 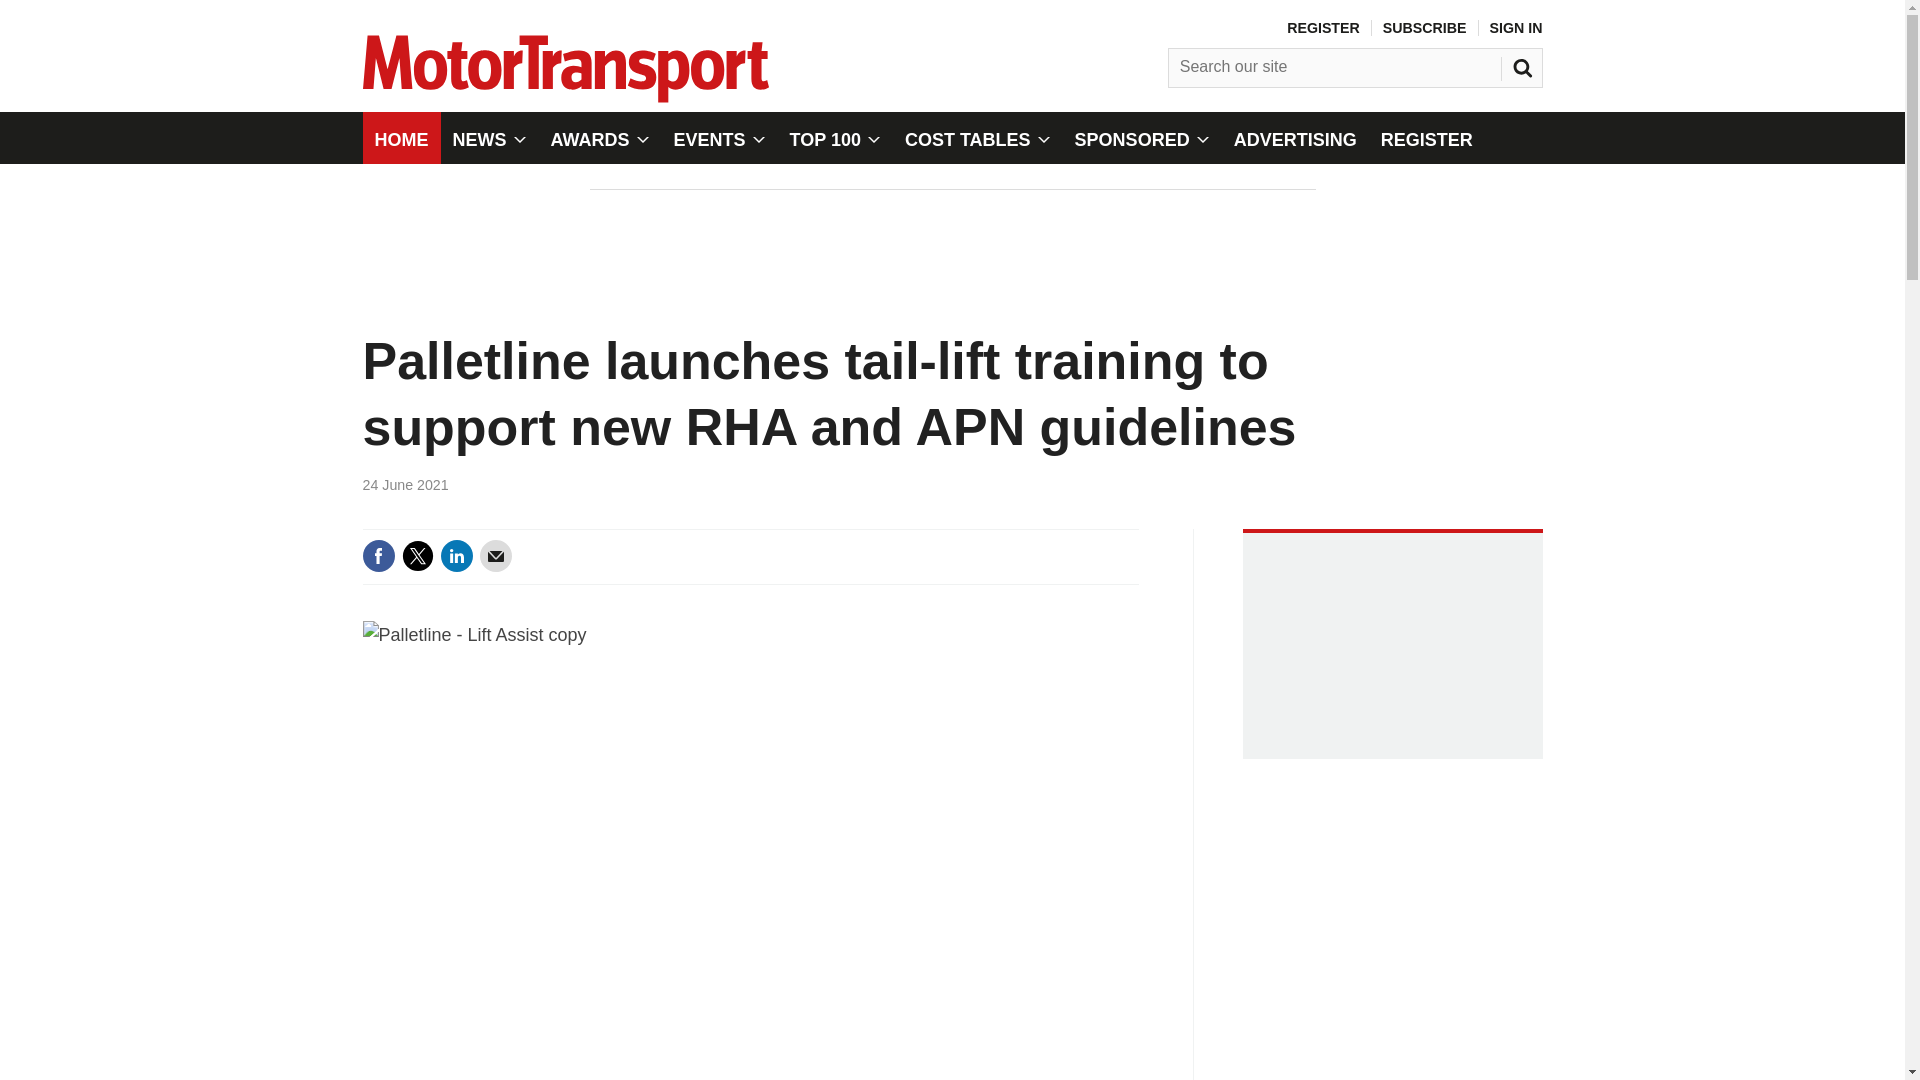 I want to click on Share this on Facebook, so click(x=378, y=556).